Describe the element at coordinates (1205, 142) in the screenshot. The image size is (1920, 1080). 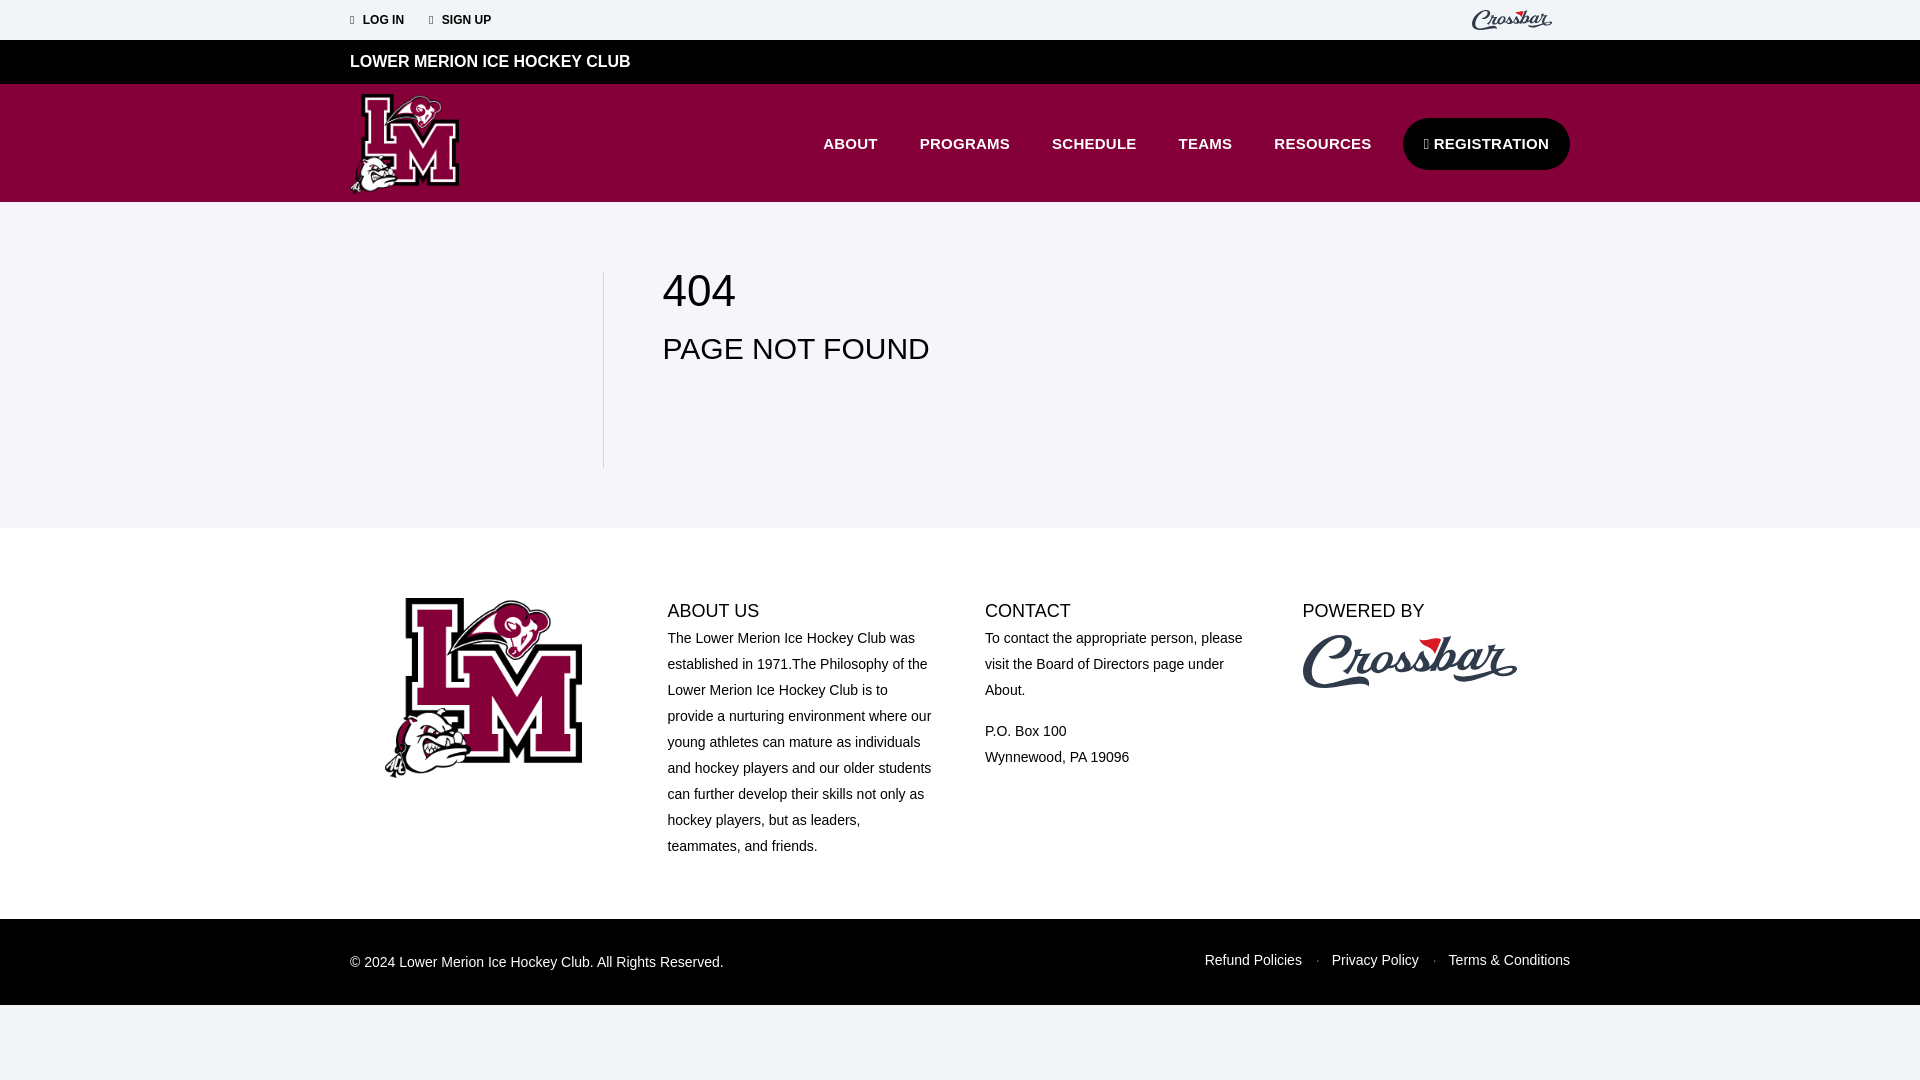
I see `TEAMS` at that location.